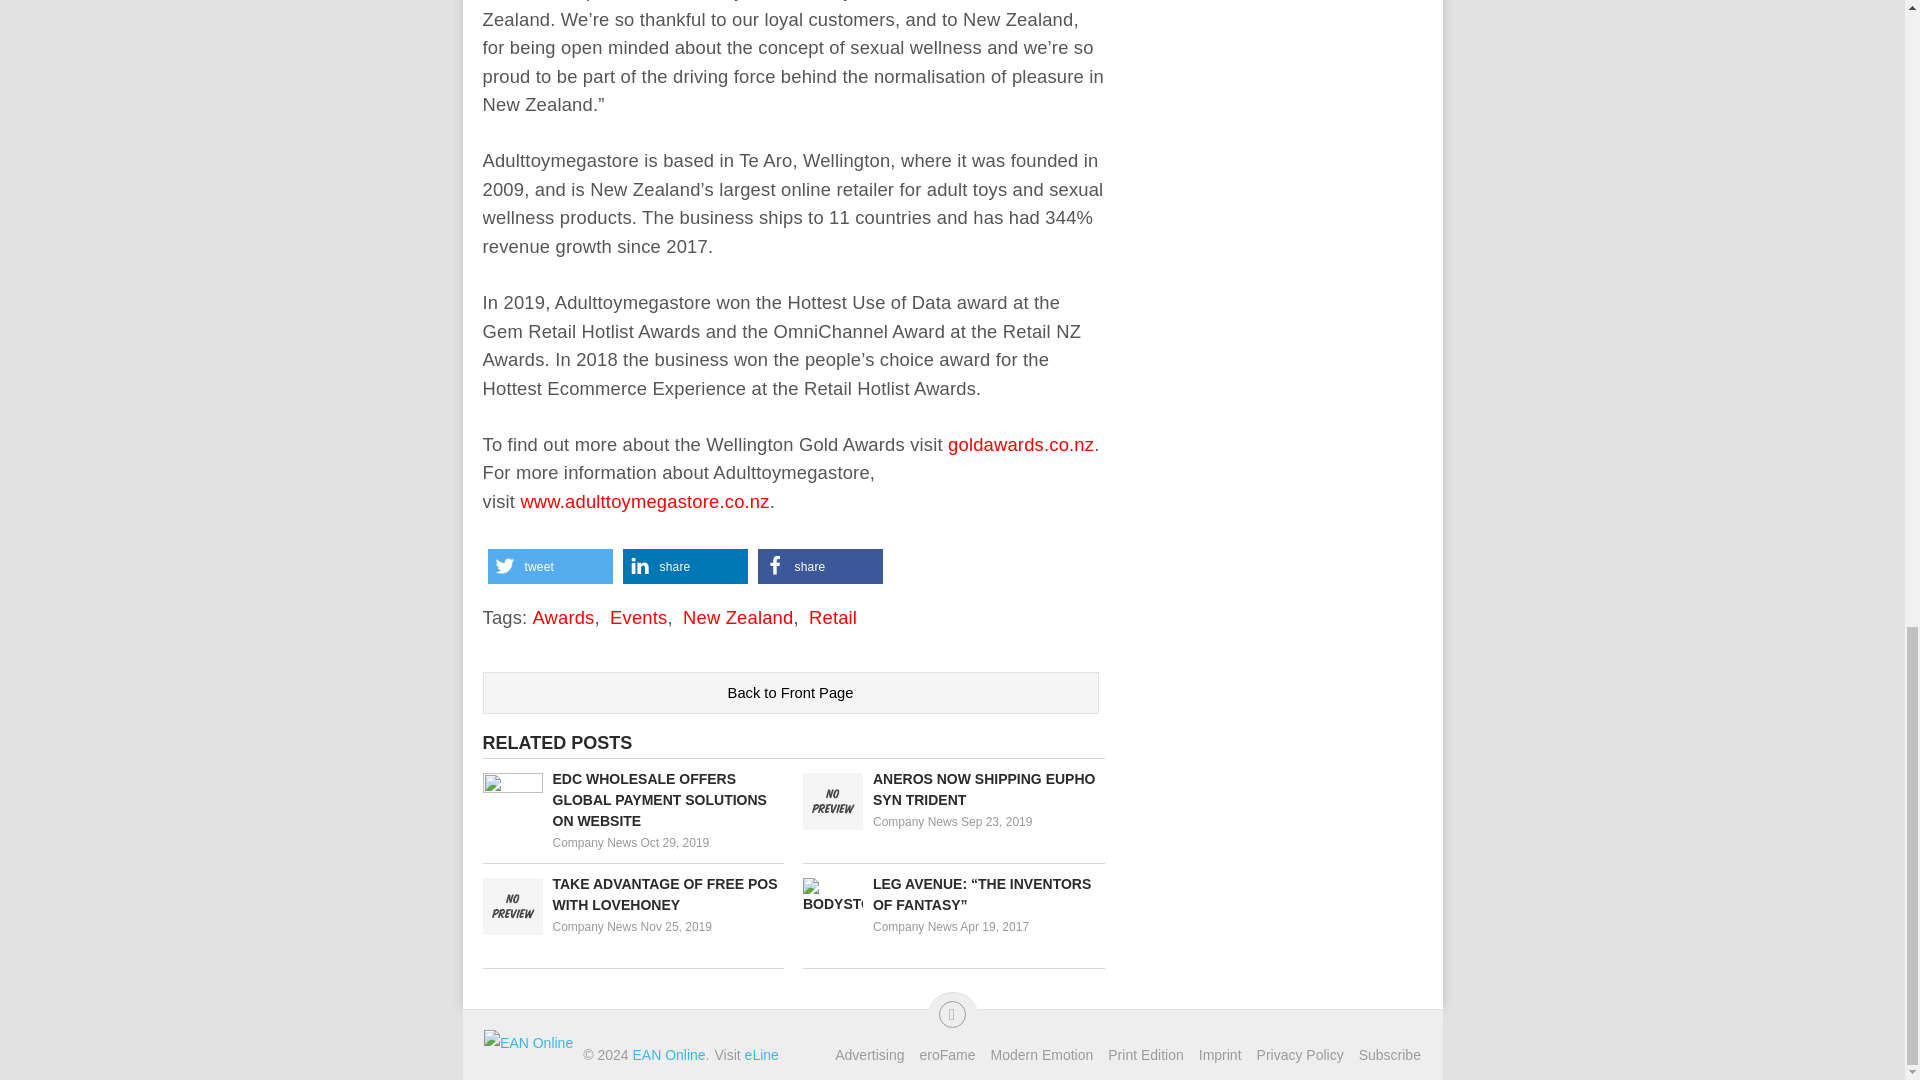  What do you see at coordinates (638, 616) in the screenshot?
I see `Events` at bounding box center [638, 616].